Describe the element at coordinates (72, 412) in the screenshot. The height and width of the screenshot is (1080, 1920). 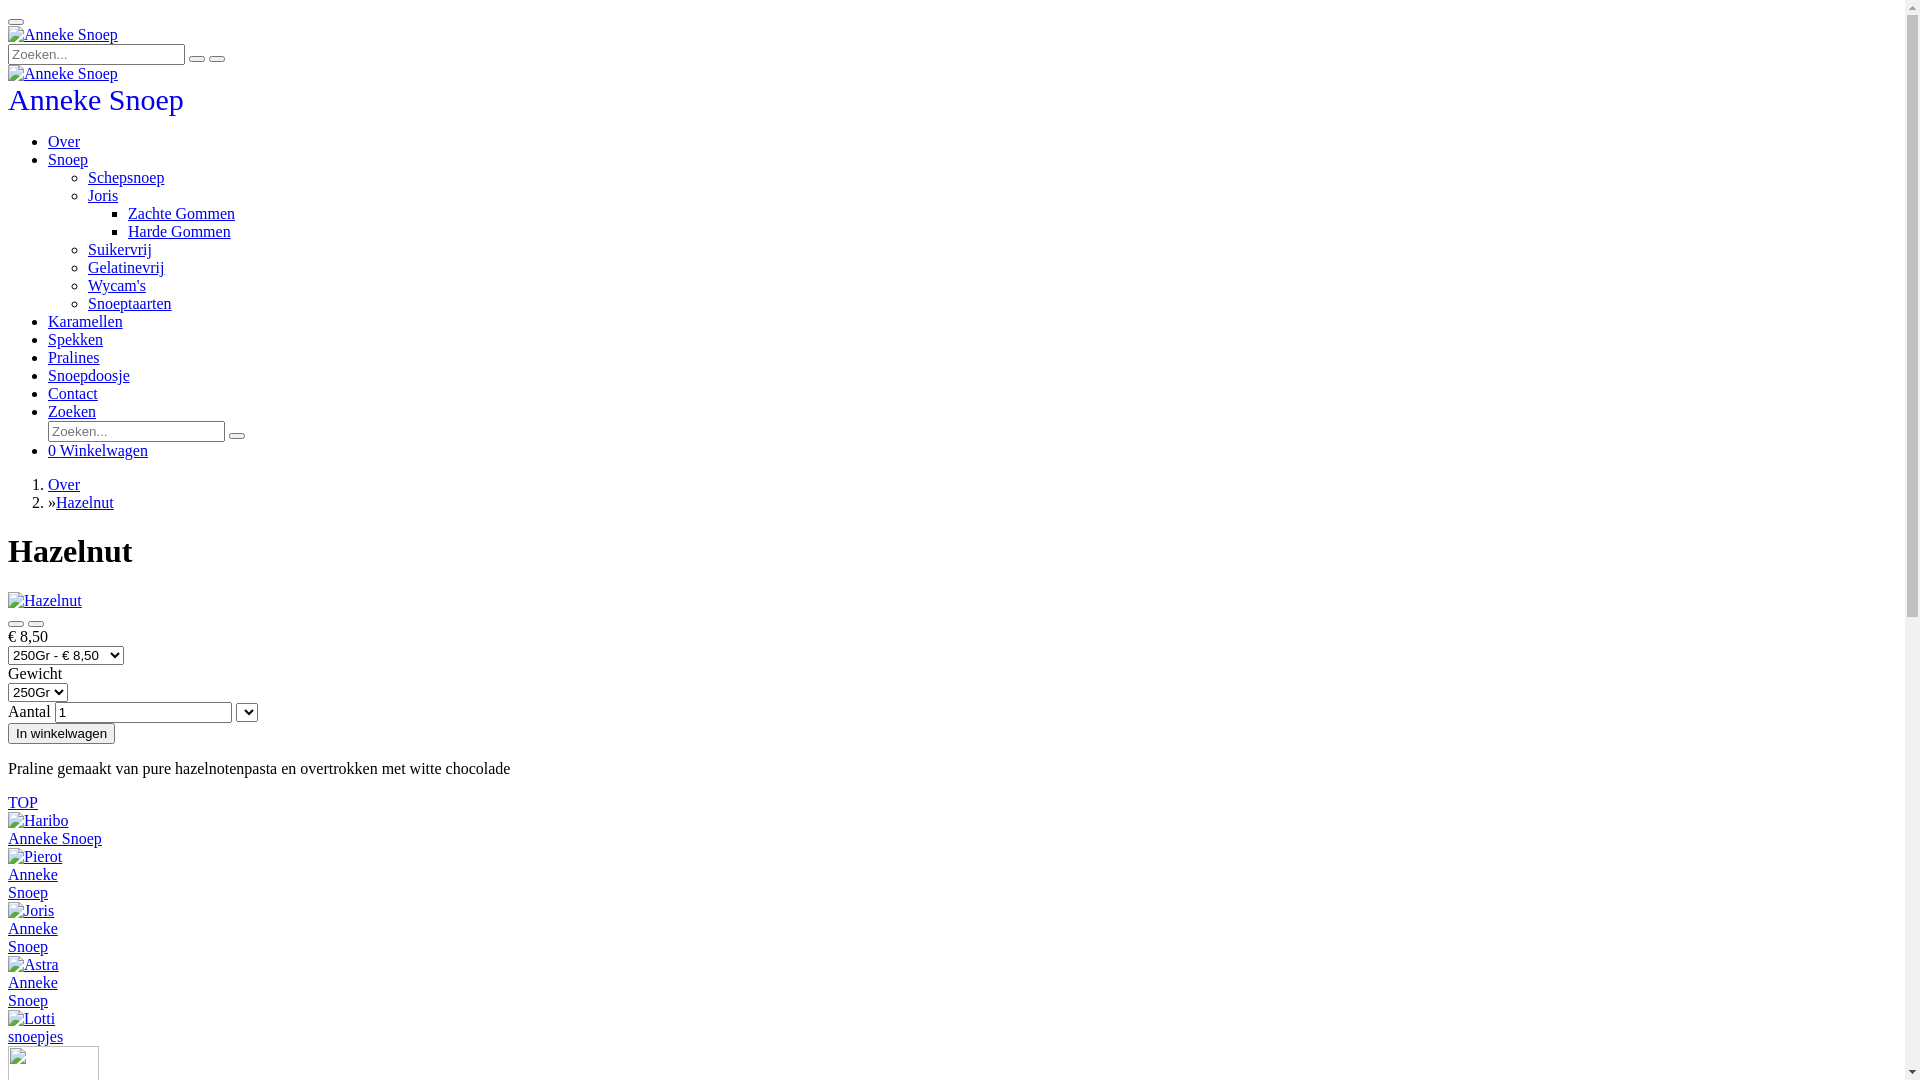
I see `Zoeken` at that location.